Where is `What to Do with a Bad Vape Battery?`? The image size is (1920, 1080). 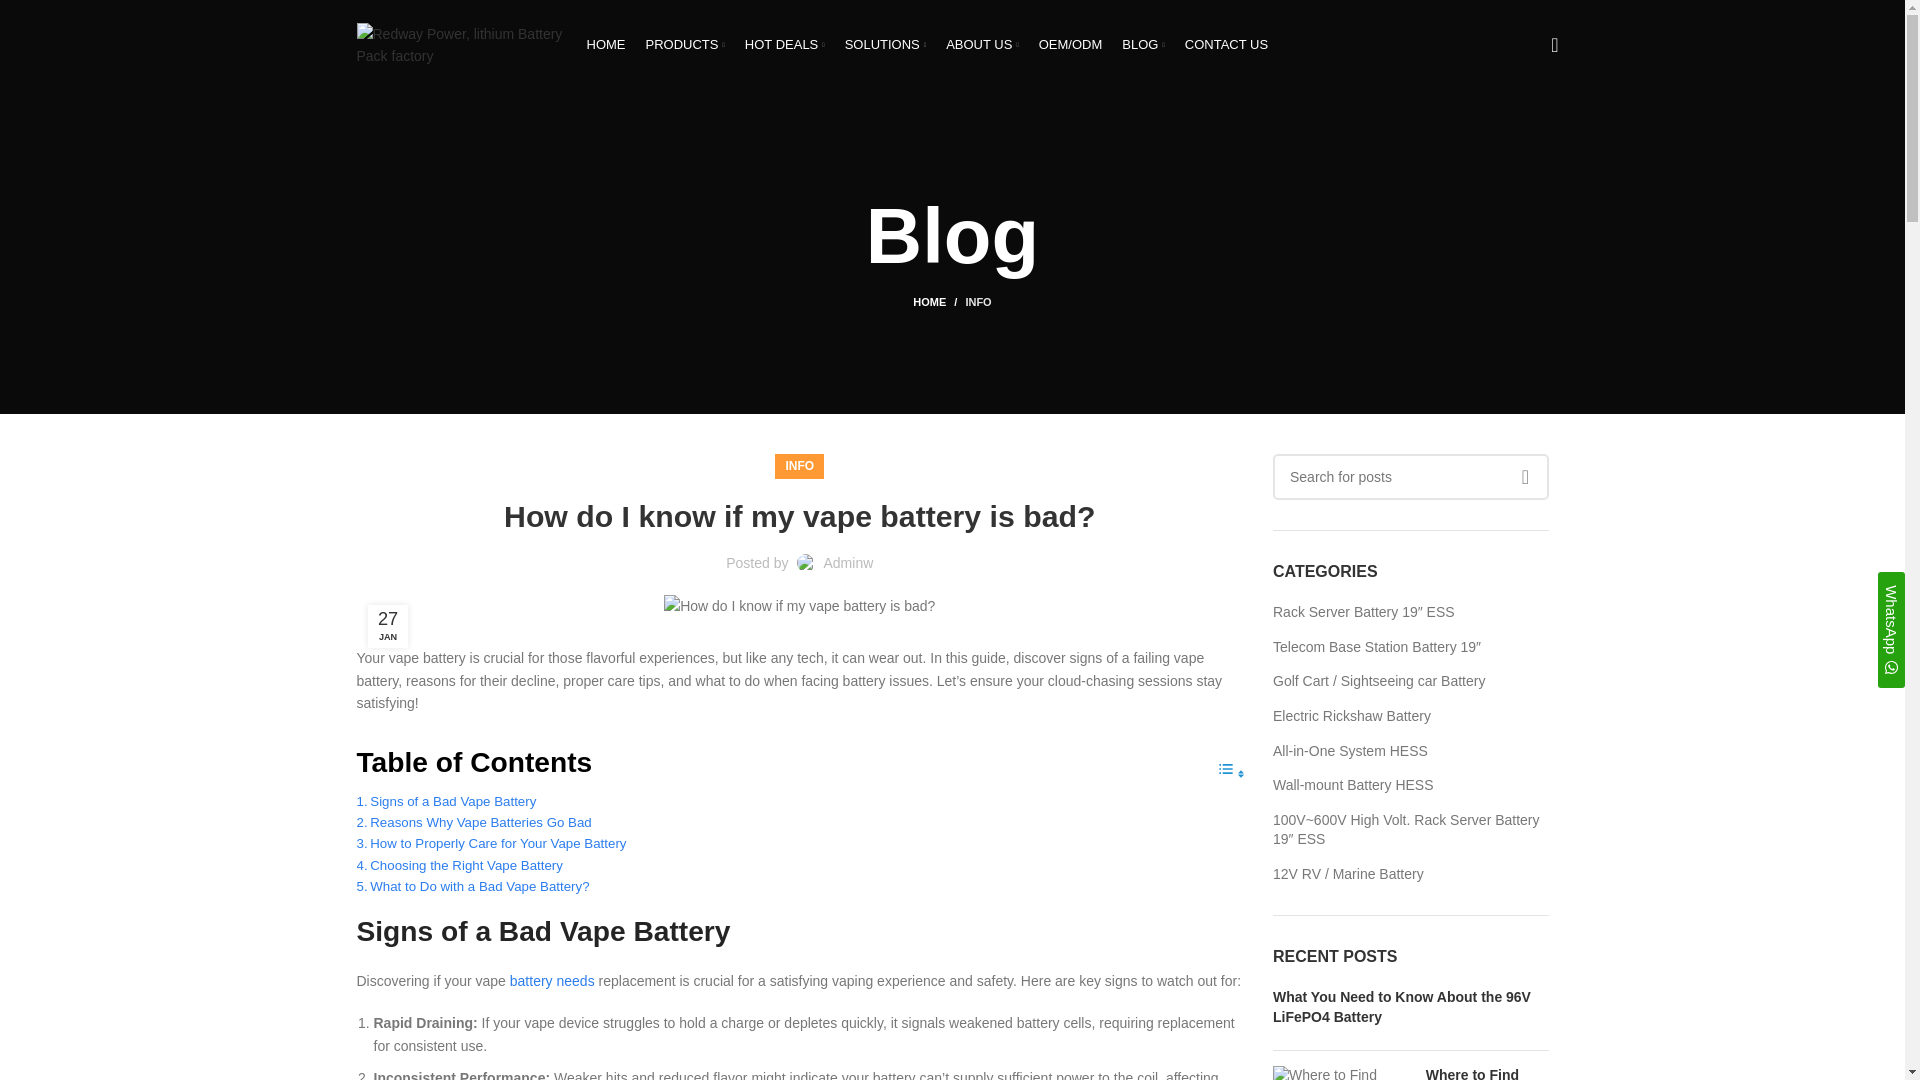
What to Do with a Bad Vape Battery? is located at coordinates (472, 886).